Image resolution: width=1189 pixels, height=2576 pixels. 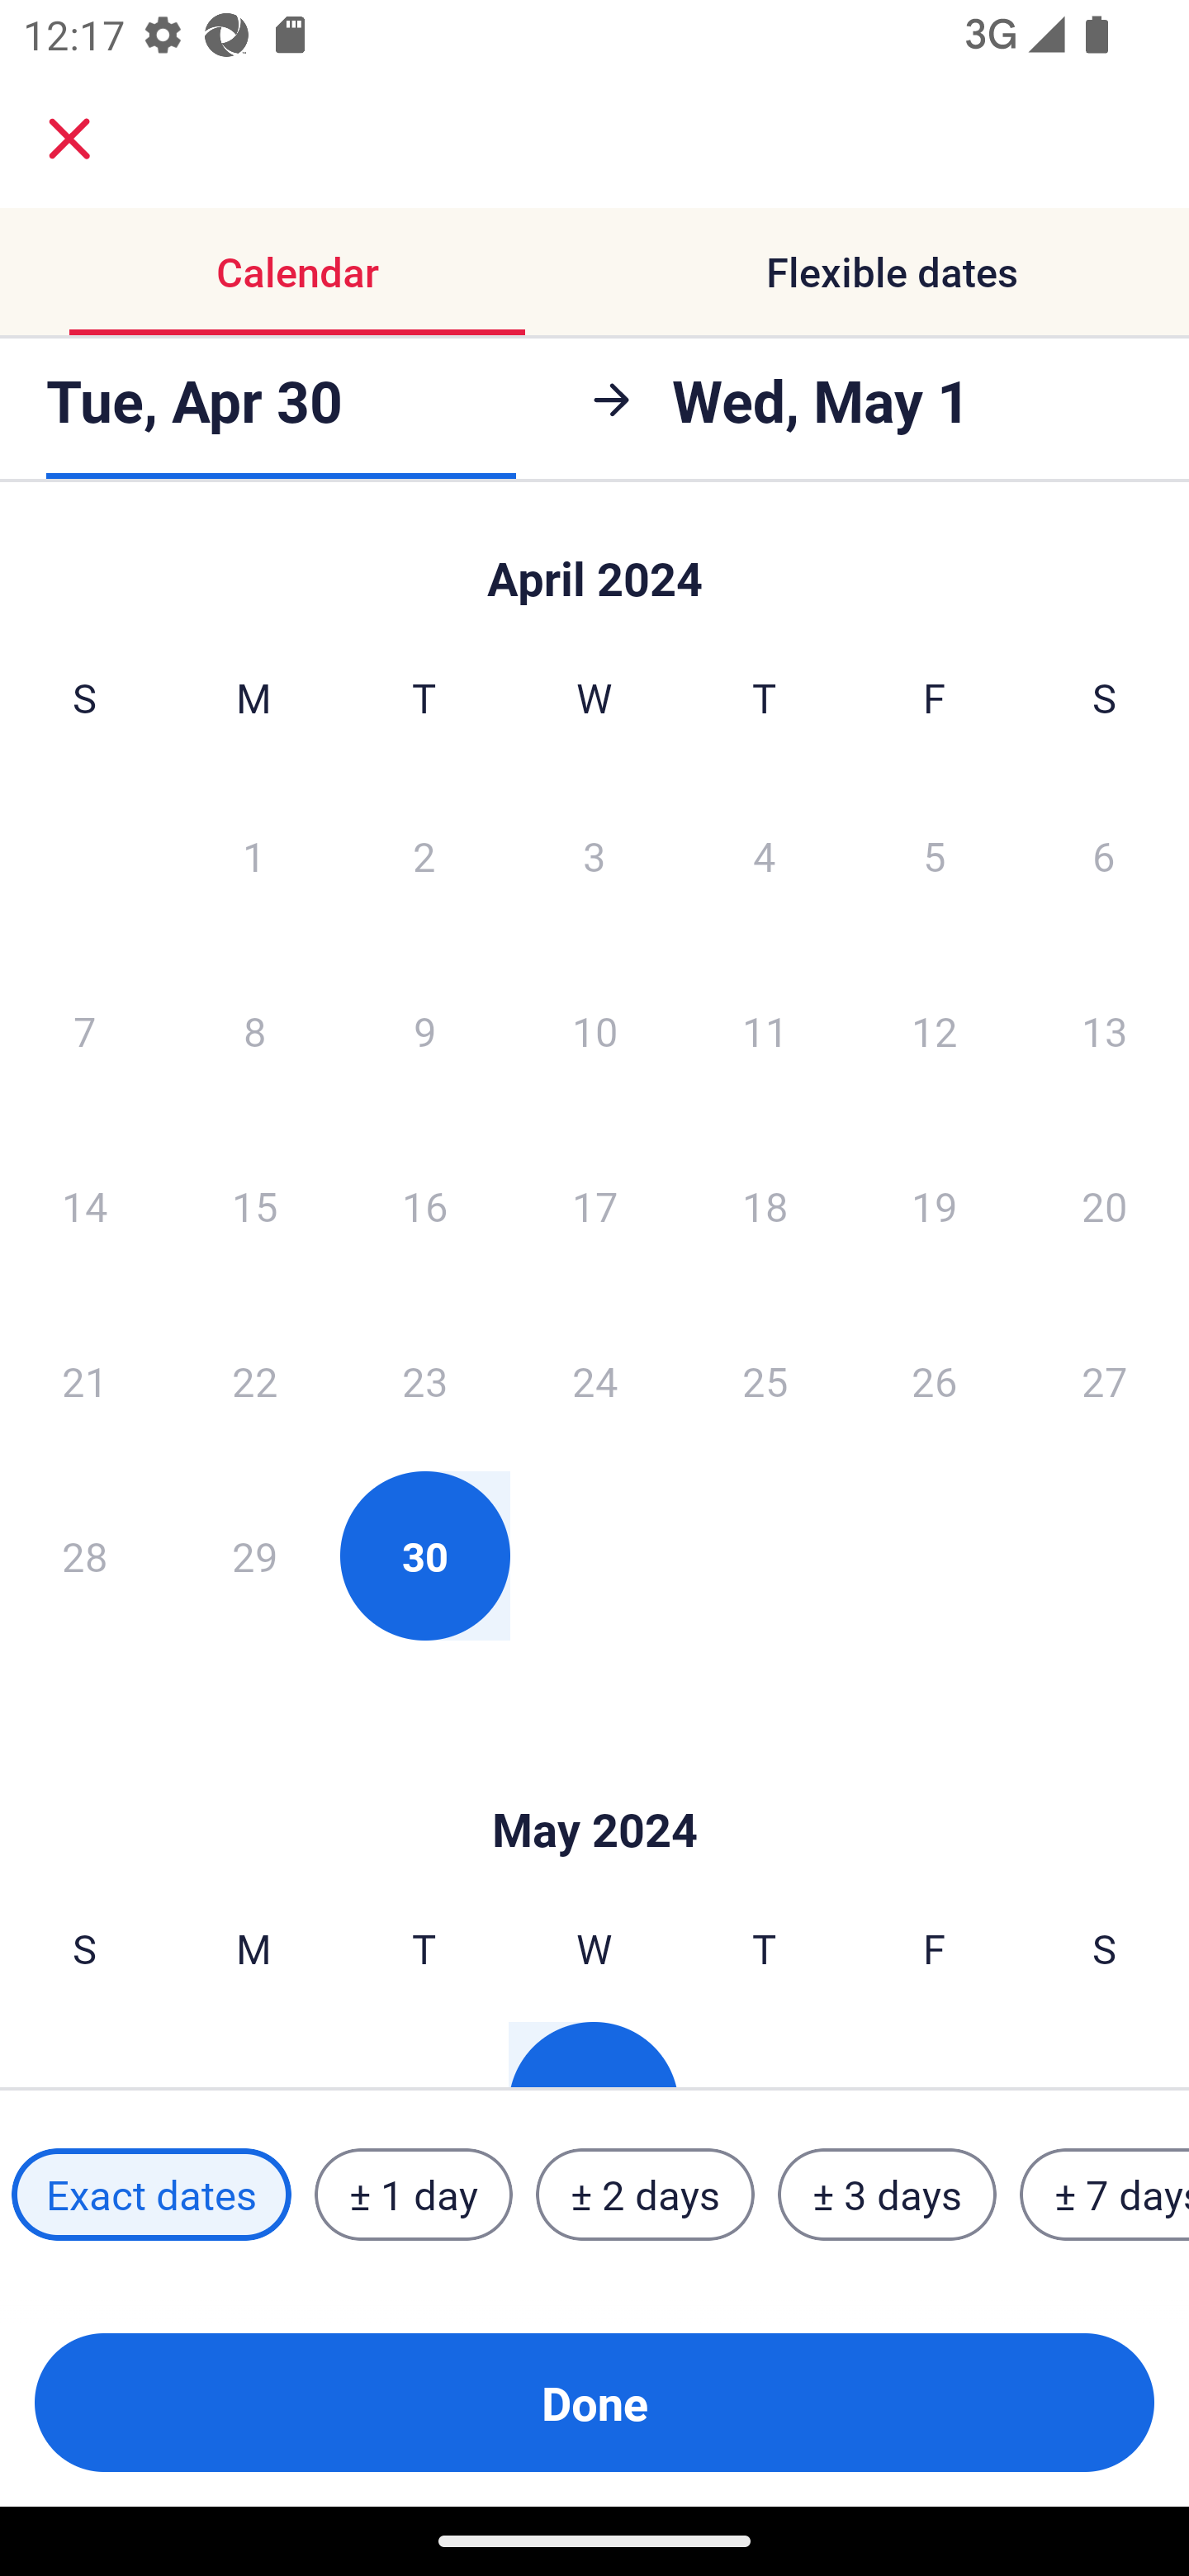 I want to click on 10 Wednesday, April 10, 2024, so click(x=594, y=1030).